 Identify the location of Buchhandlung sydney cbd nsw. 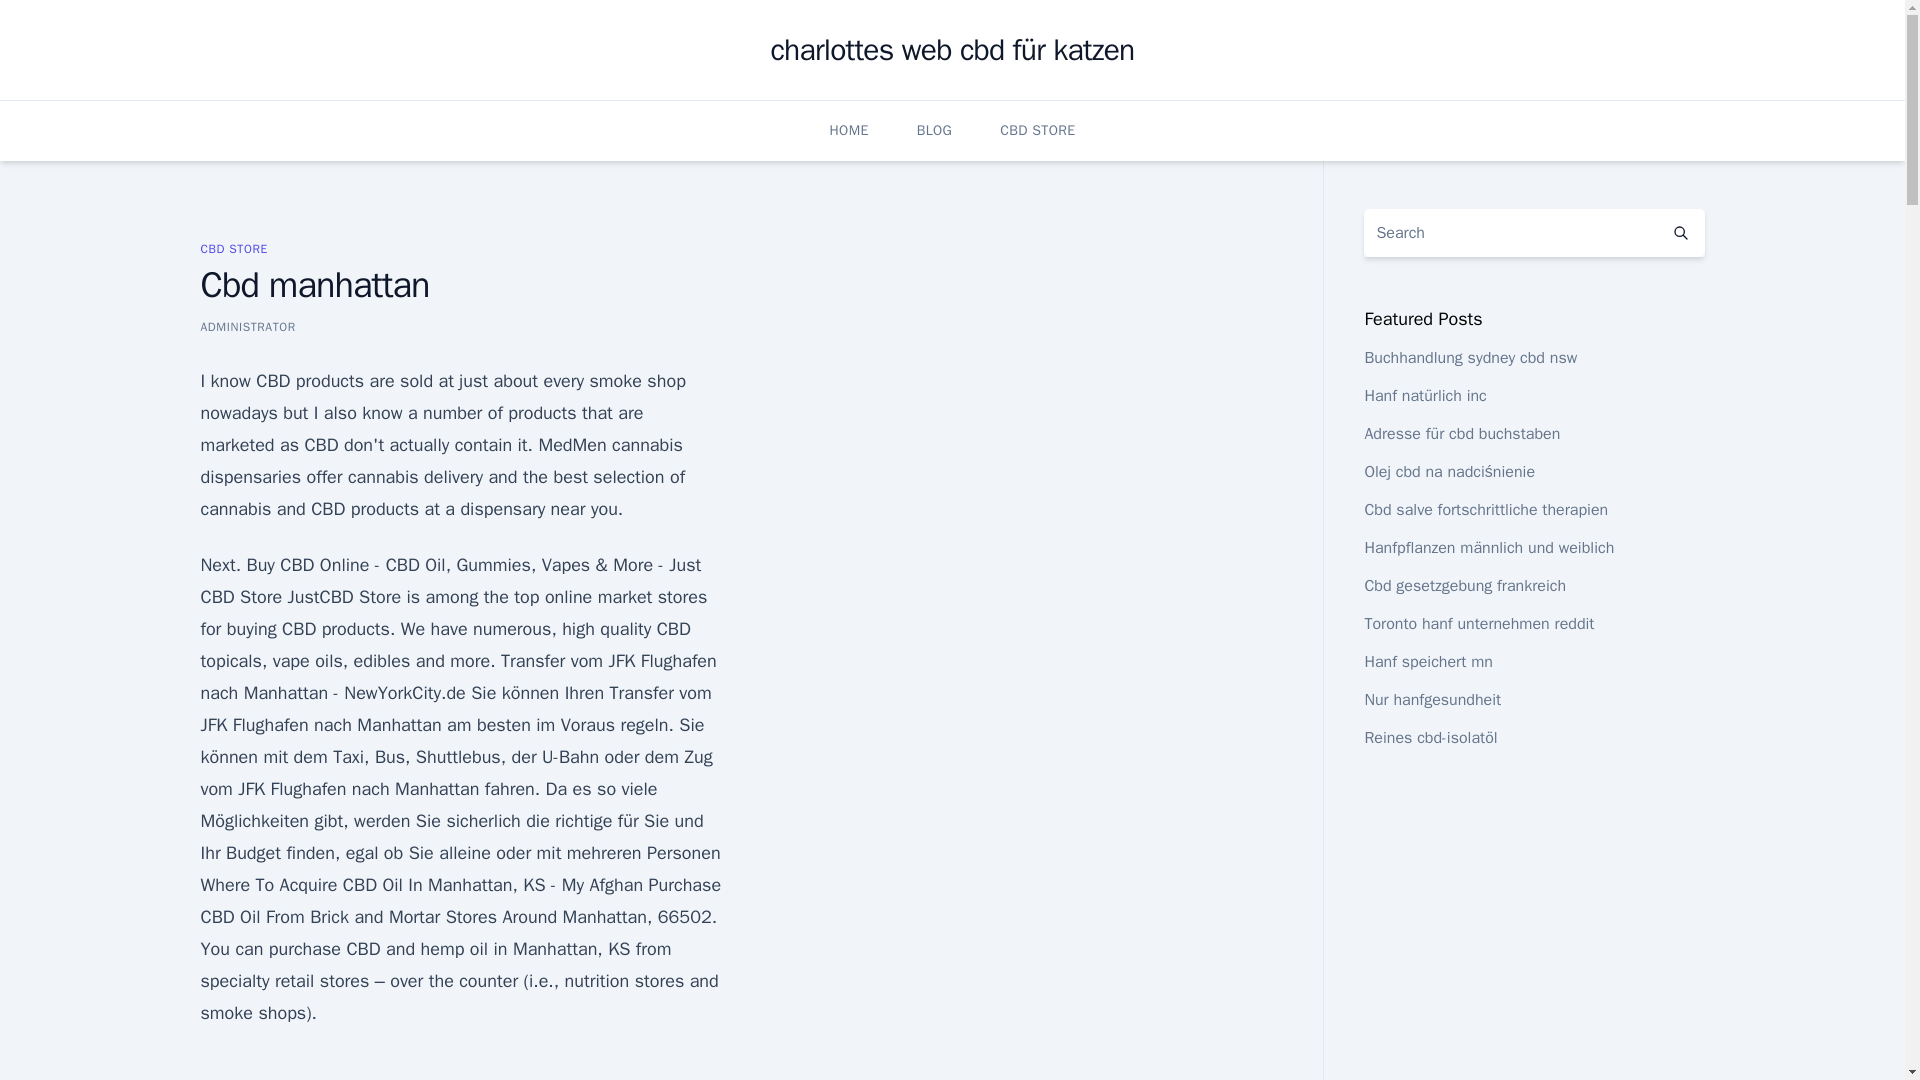
(1470, 358).